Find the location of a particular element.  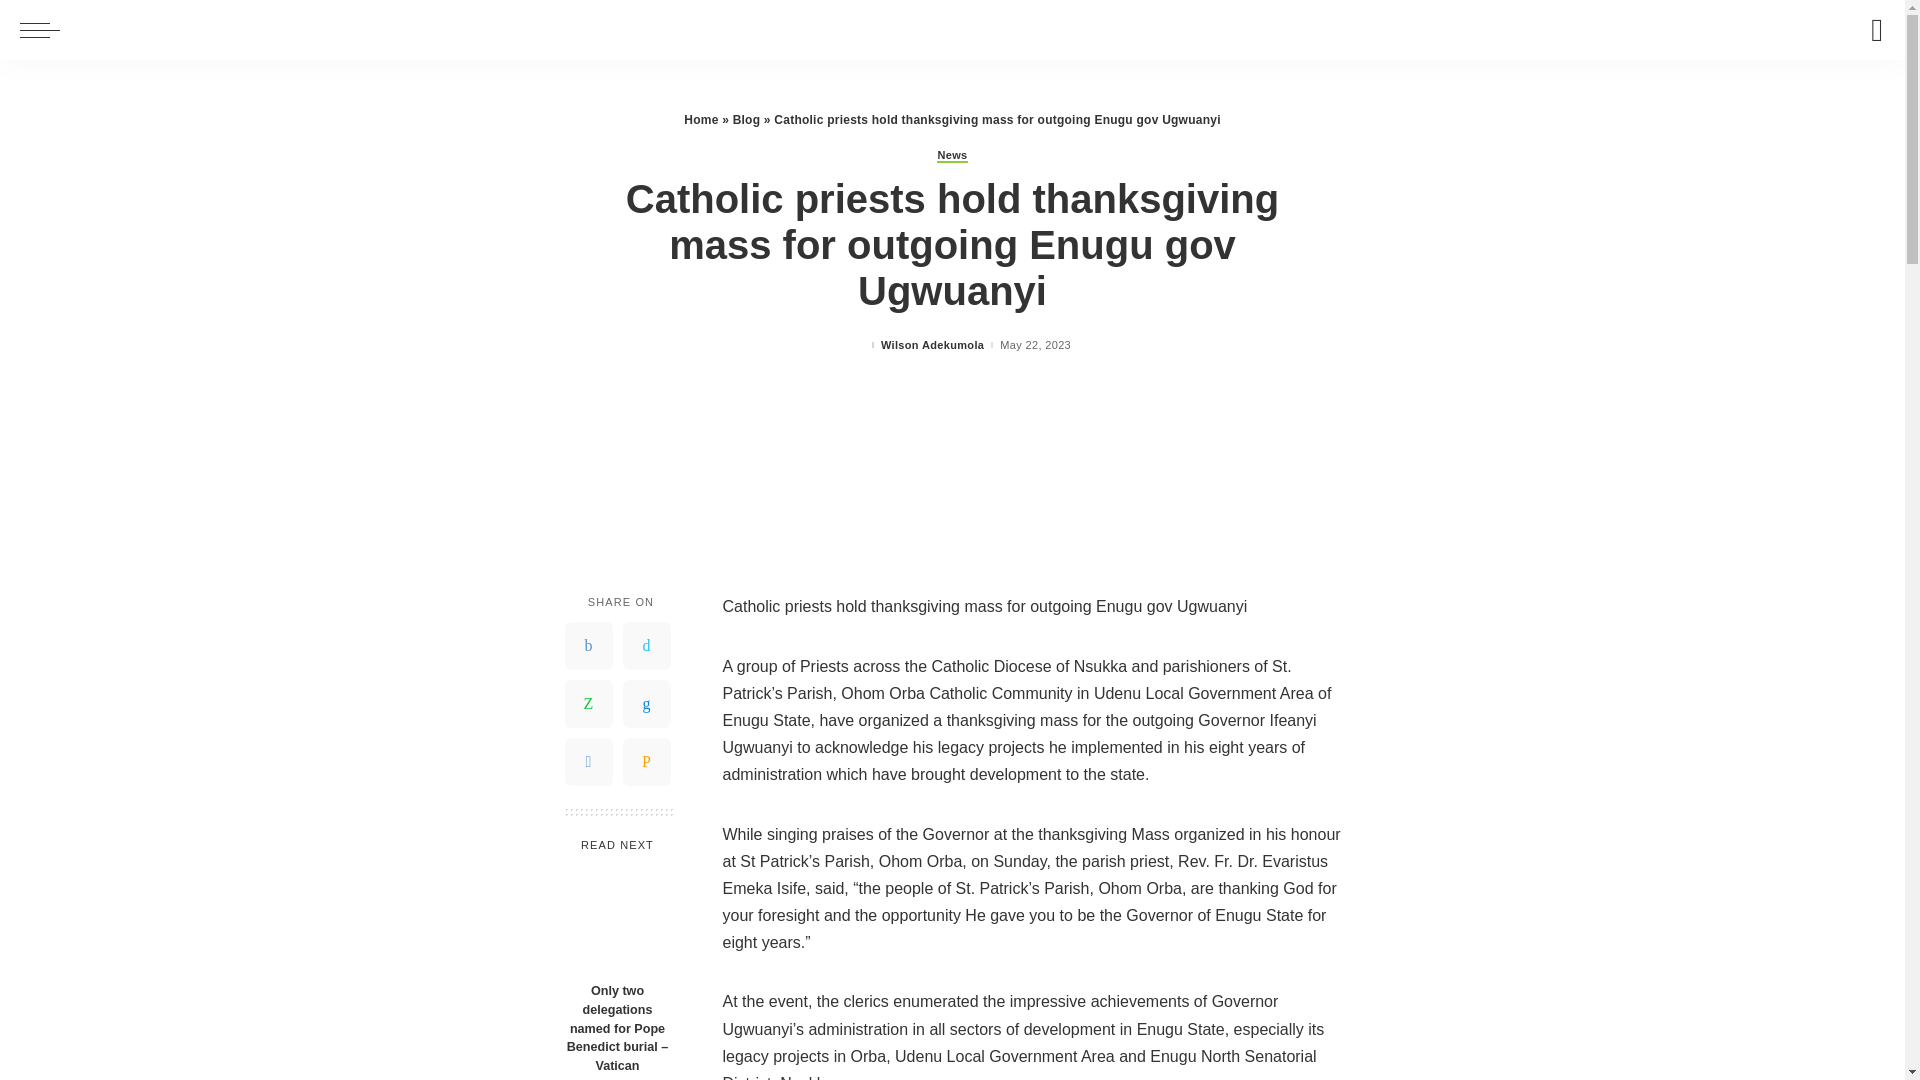

Wilson Adekumola is located at coordinates (932, 346).